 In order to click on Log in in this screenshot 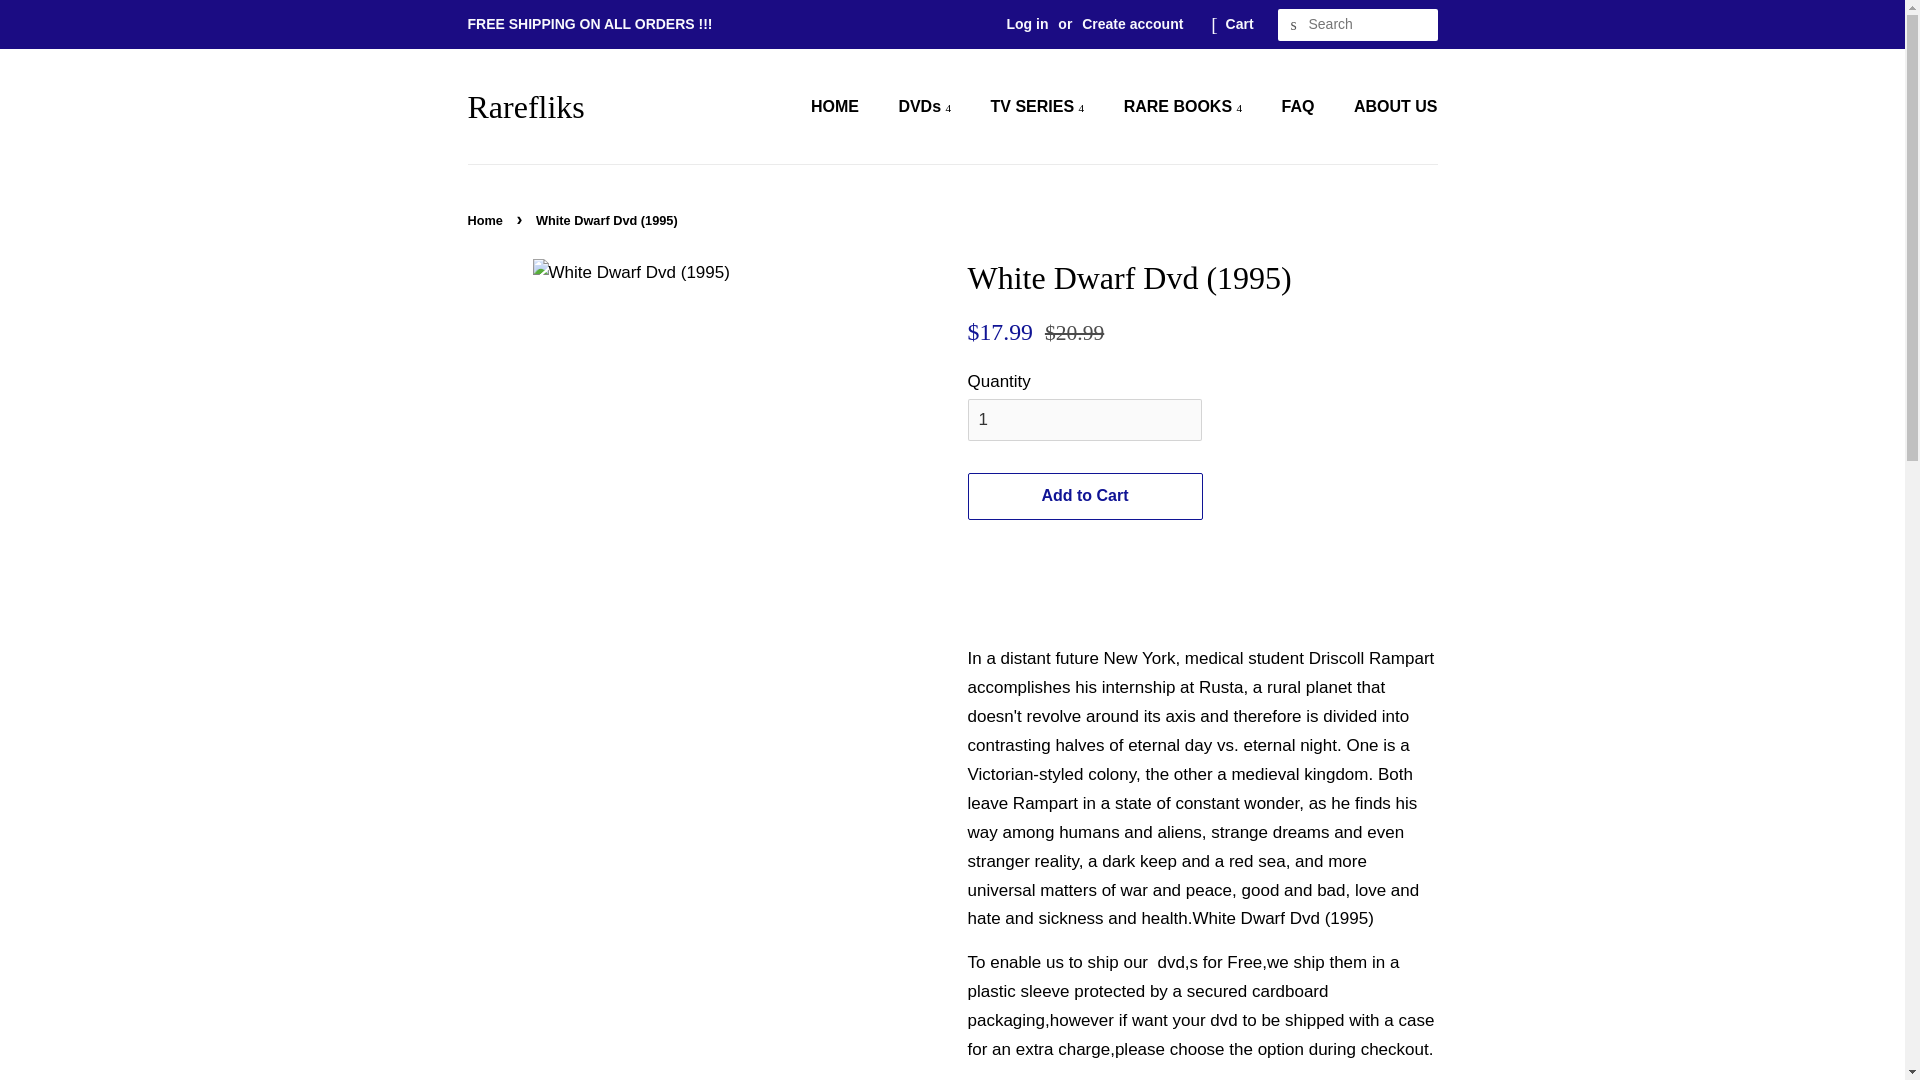, I will do `click(1027, 24)`.